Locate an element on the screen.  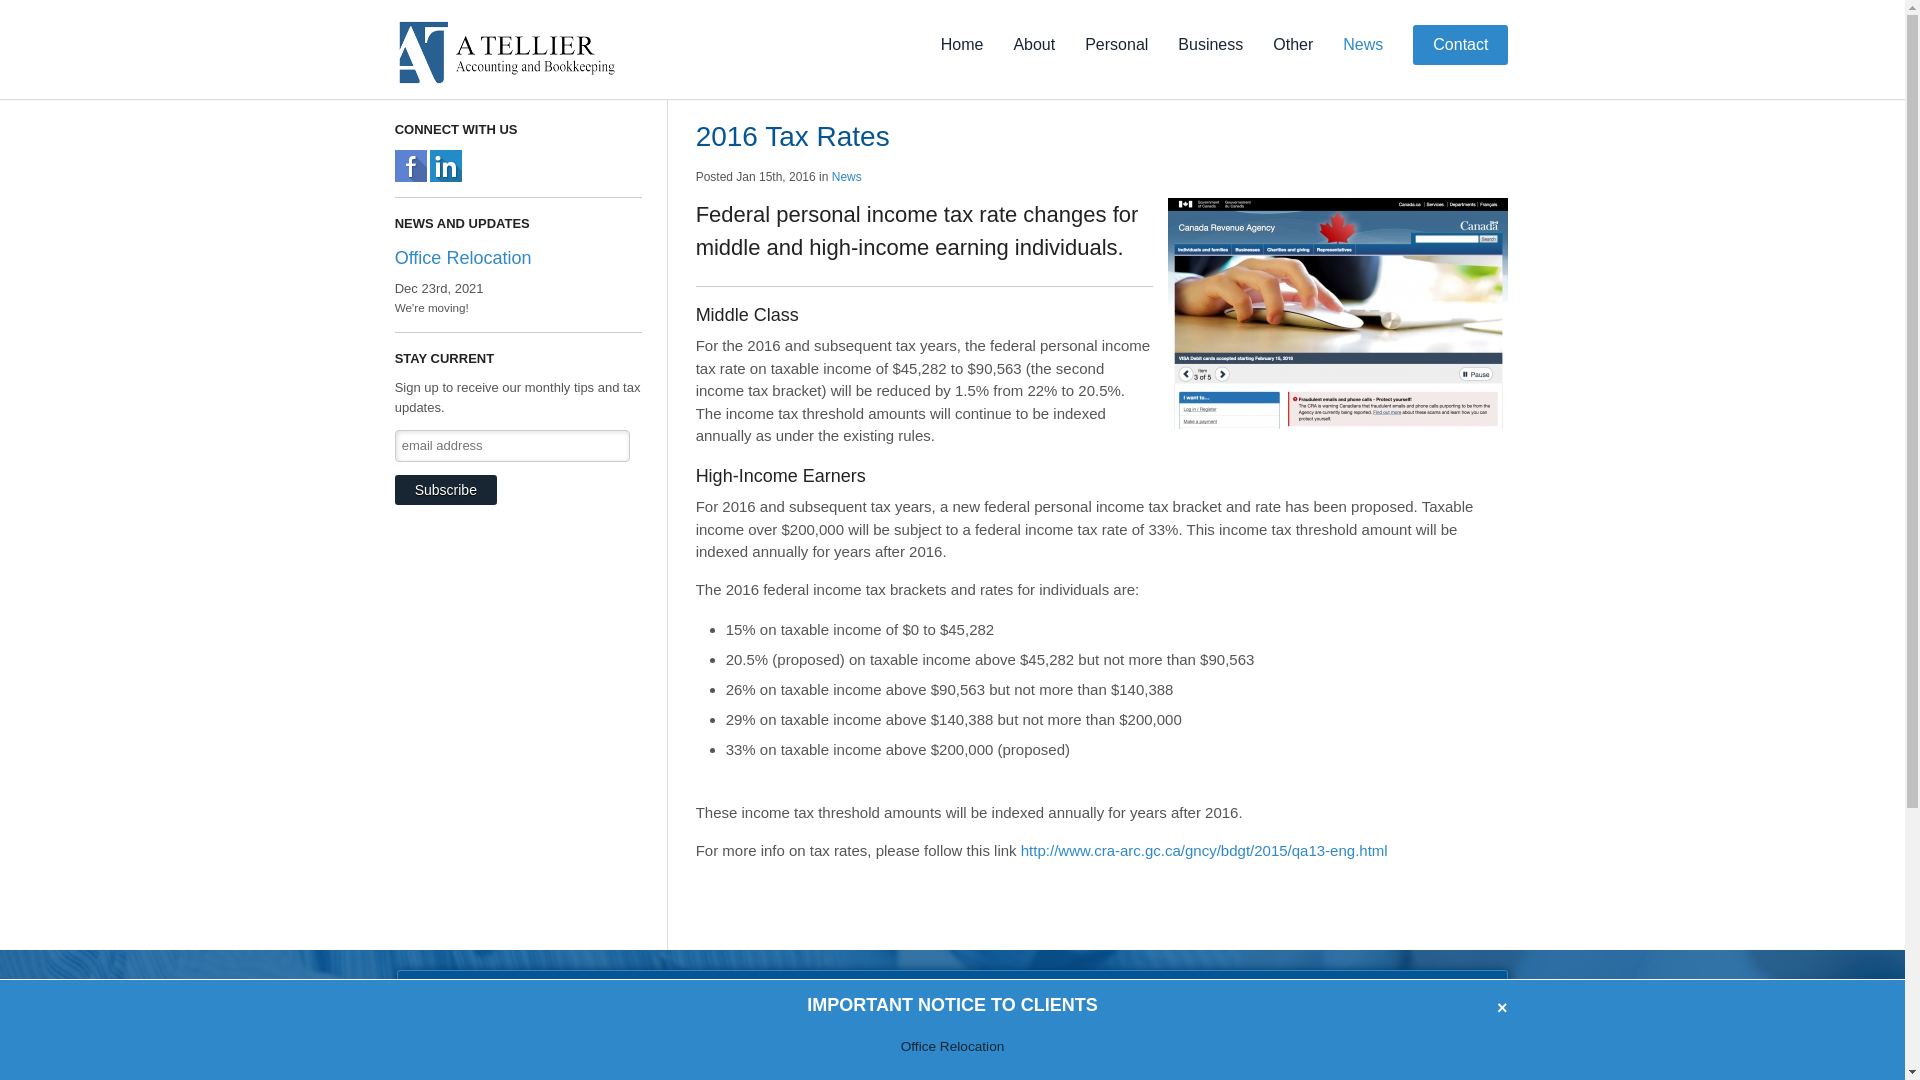
News is located at coordinates (1363, 45).